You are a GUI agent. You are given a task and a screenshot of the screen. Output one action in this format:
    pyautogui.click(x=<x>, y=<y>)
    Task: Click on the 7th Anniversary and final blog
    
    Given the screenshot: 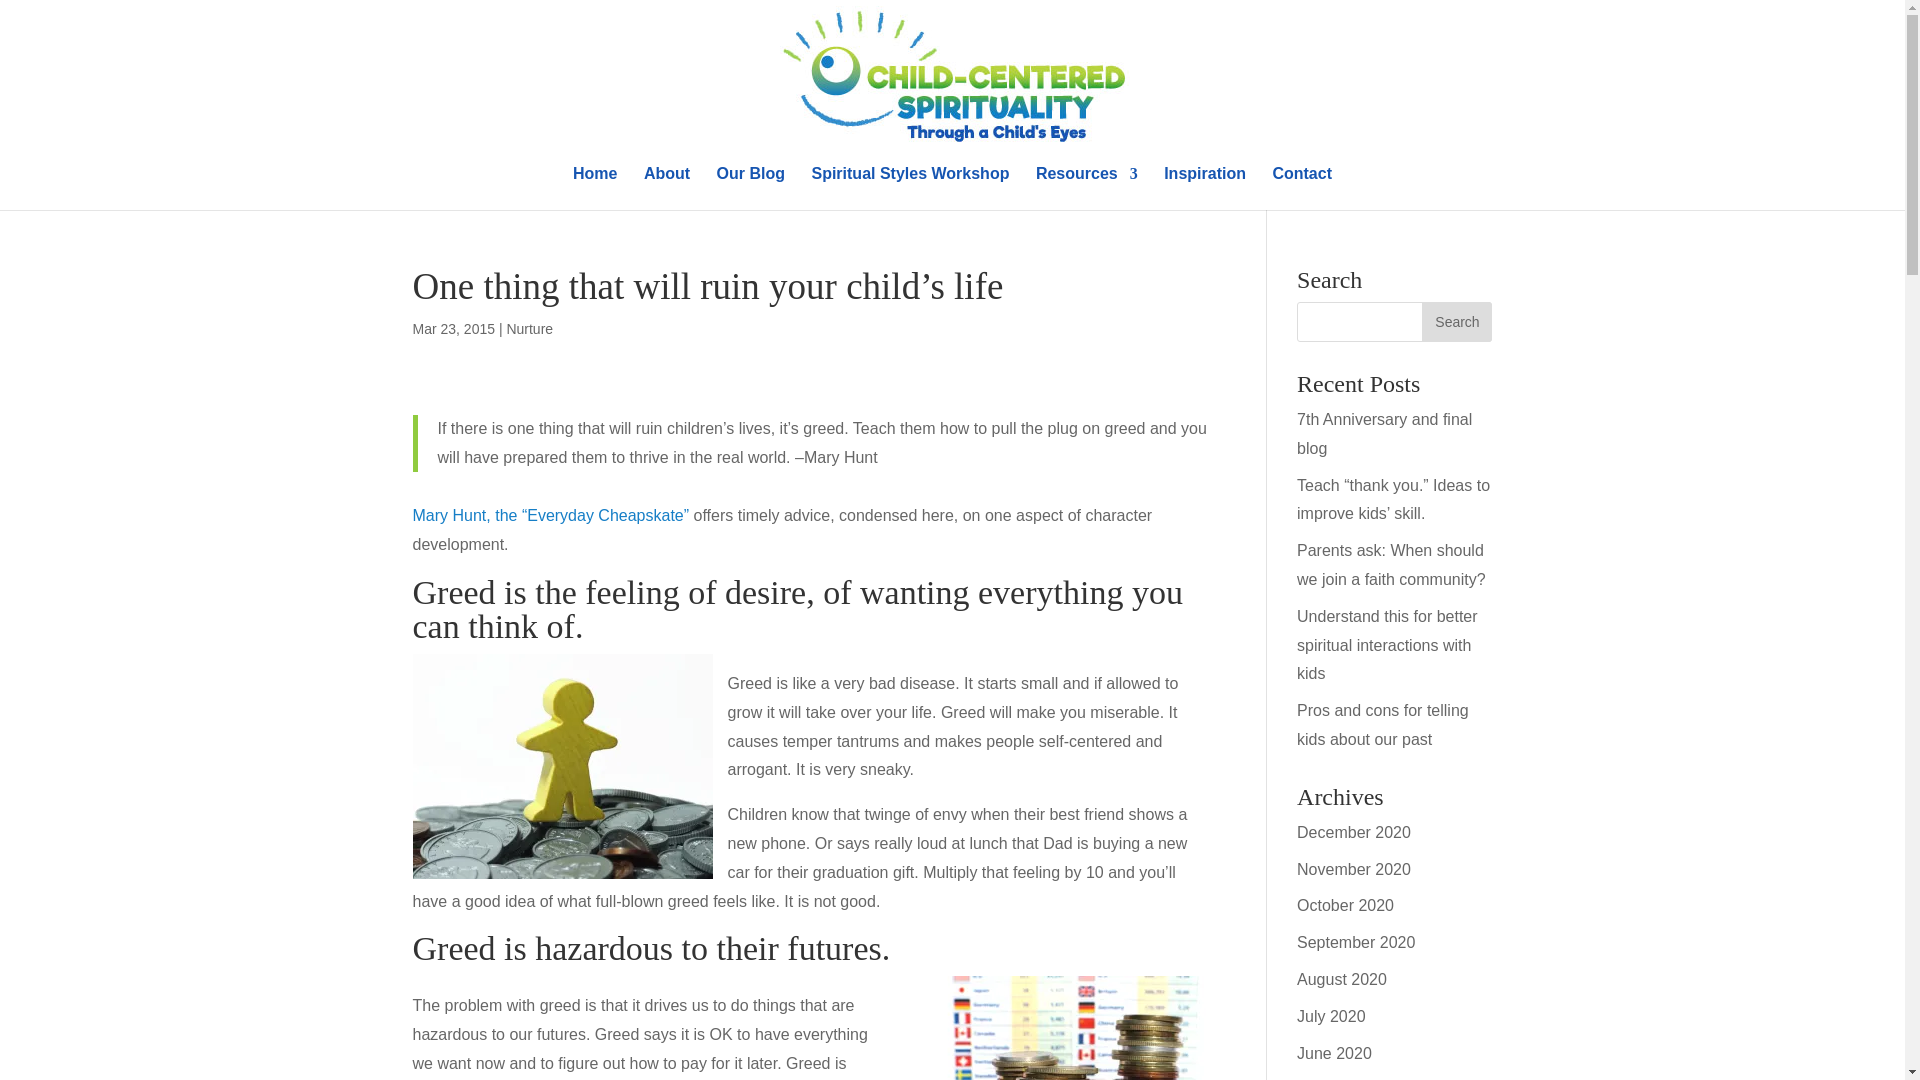 What is the action you would take?
    pyautogui.click(x=1384, y=434)
    